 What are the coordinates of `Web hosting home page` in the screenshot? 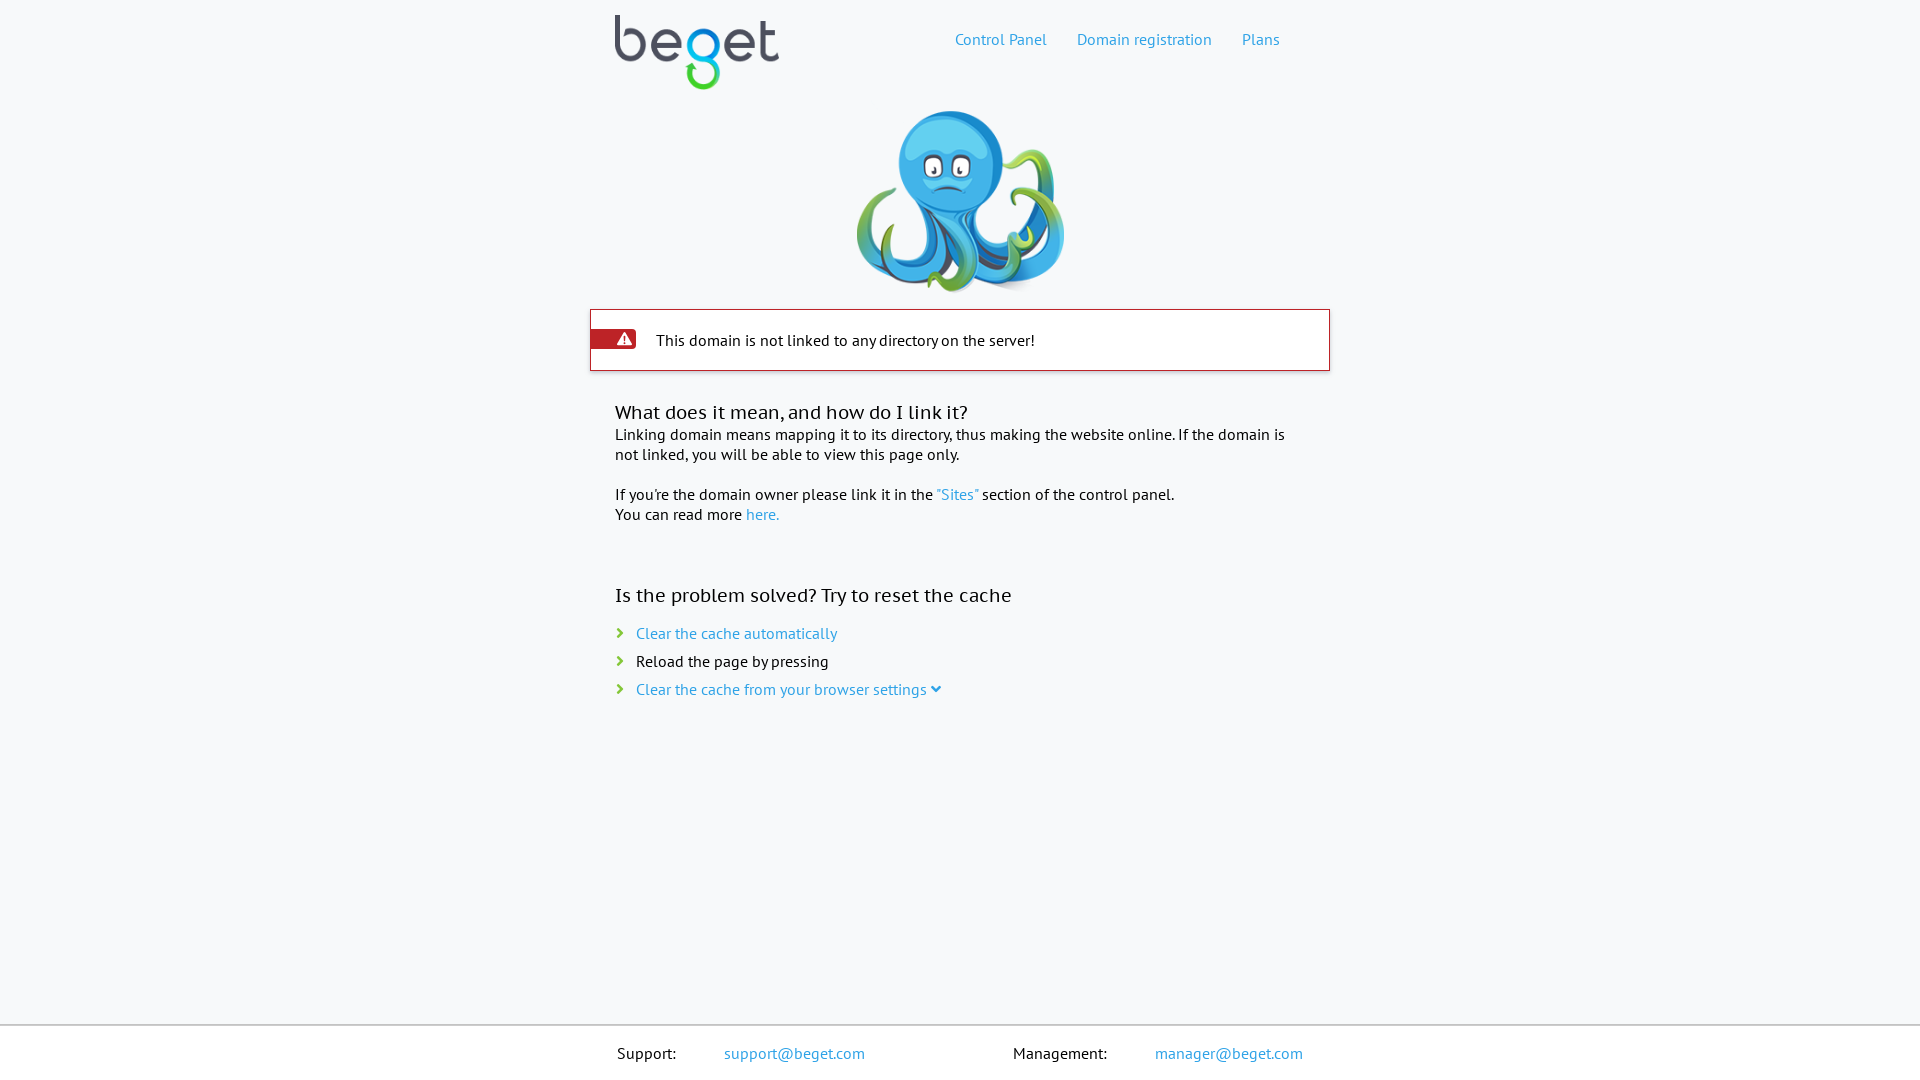 It's located at (697, 69).